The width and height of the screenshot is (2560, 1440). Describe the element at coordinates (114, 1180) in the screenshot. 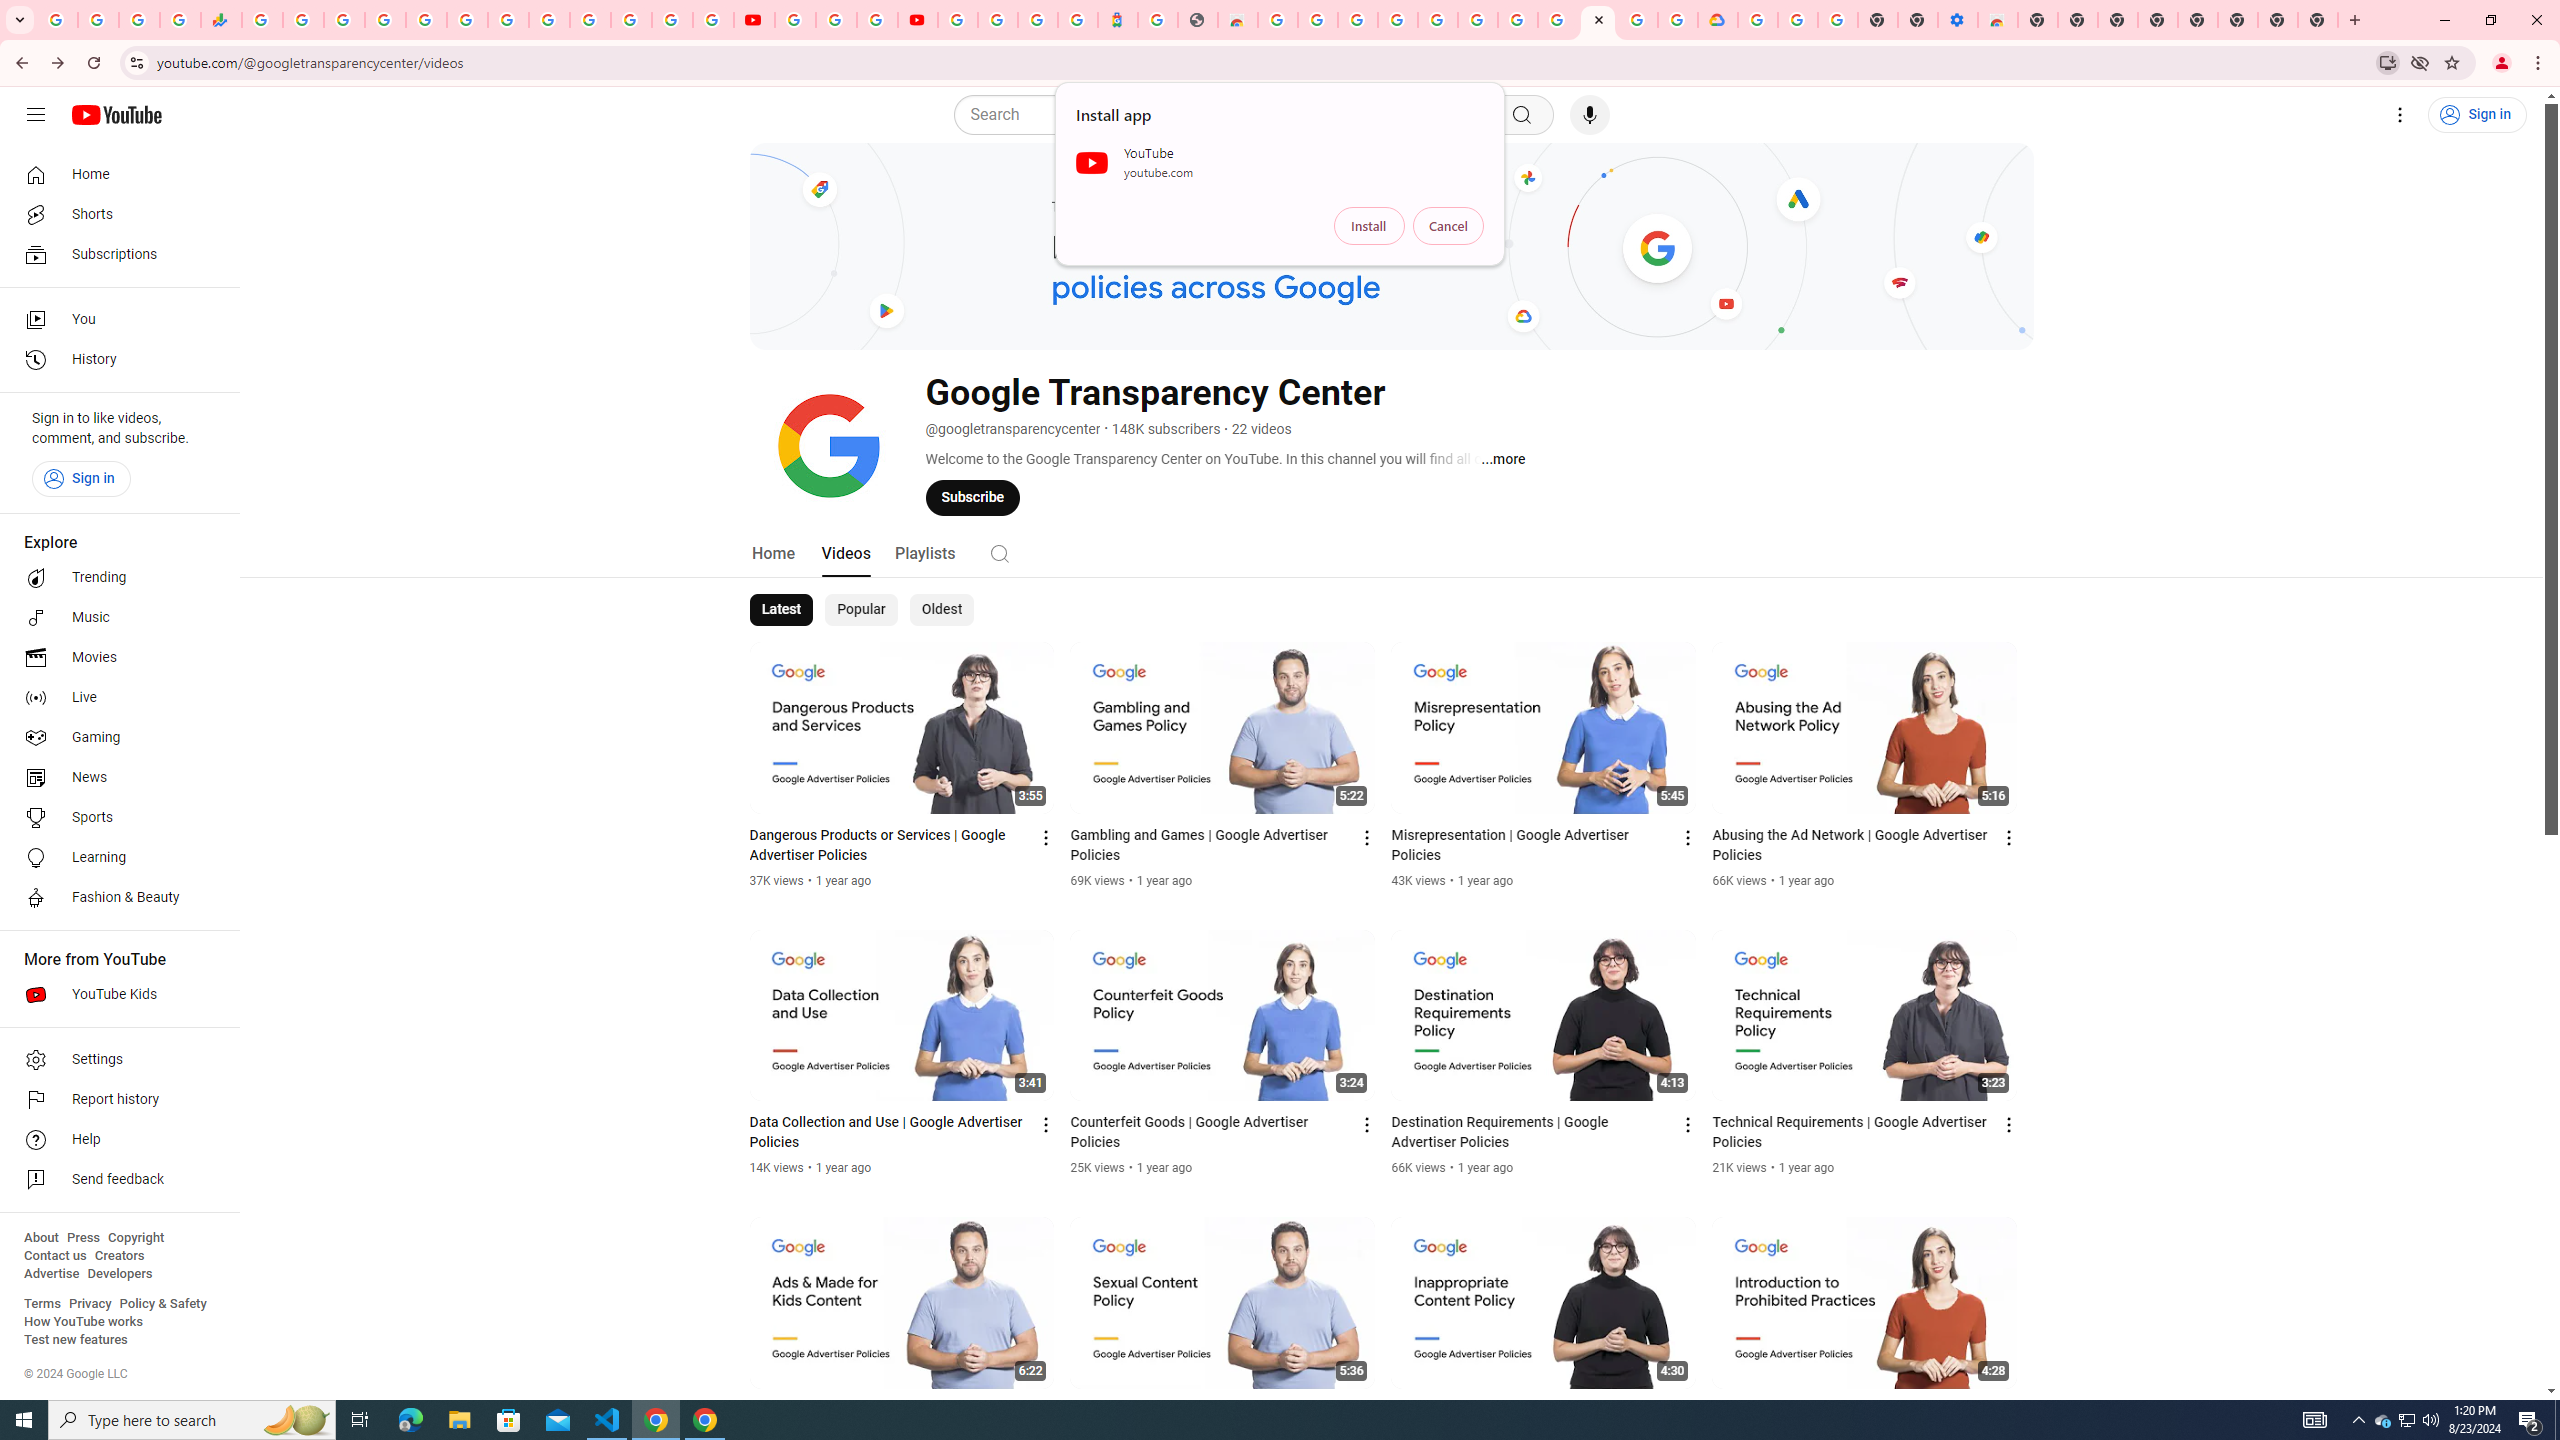

I see `Send feedback` at that location.